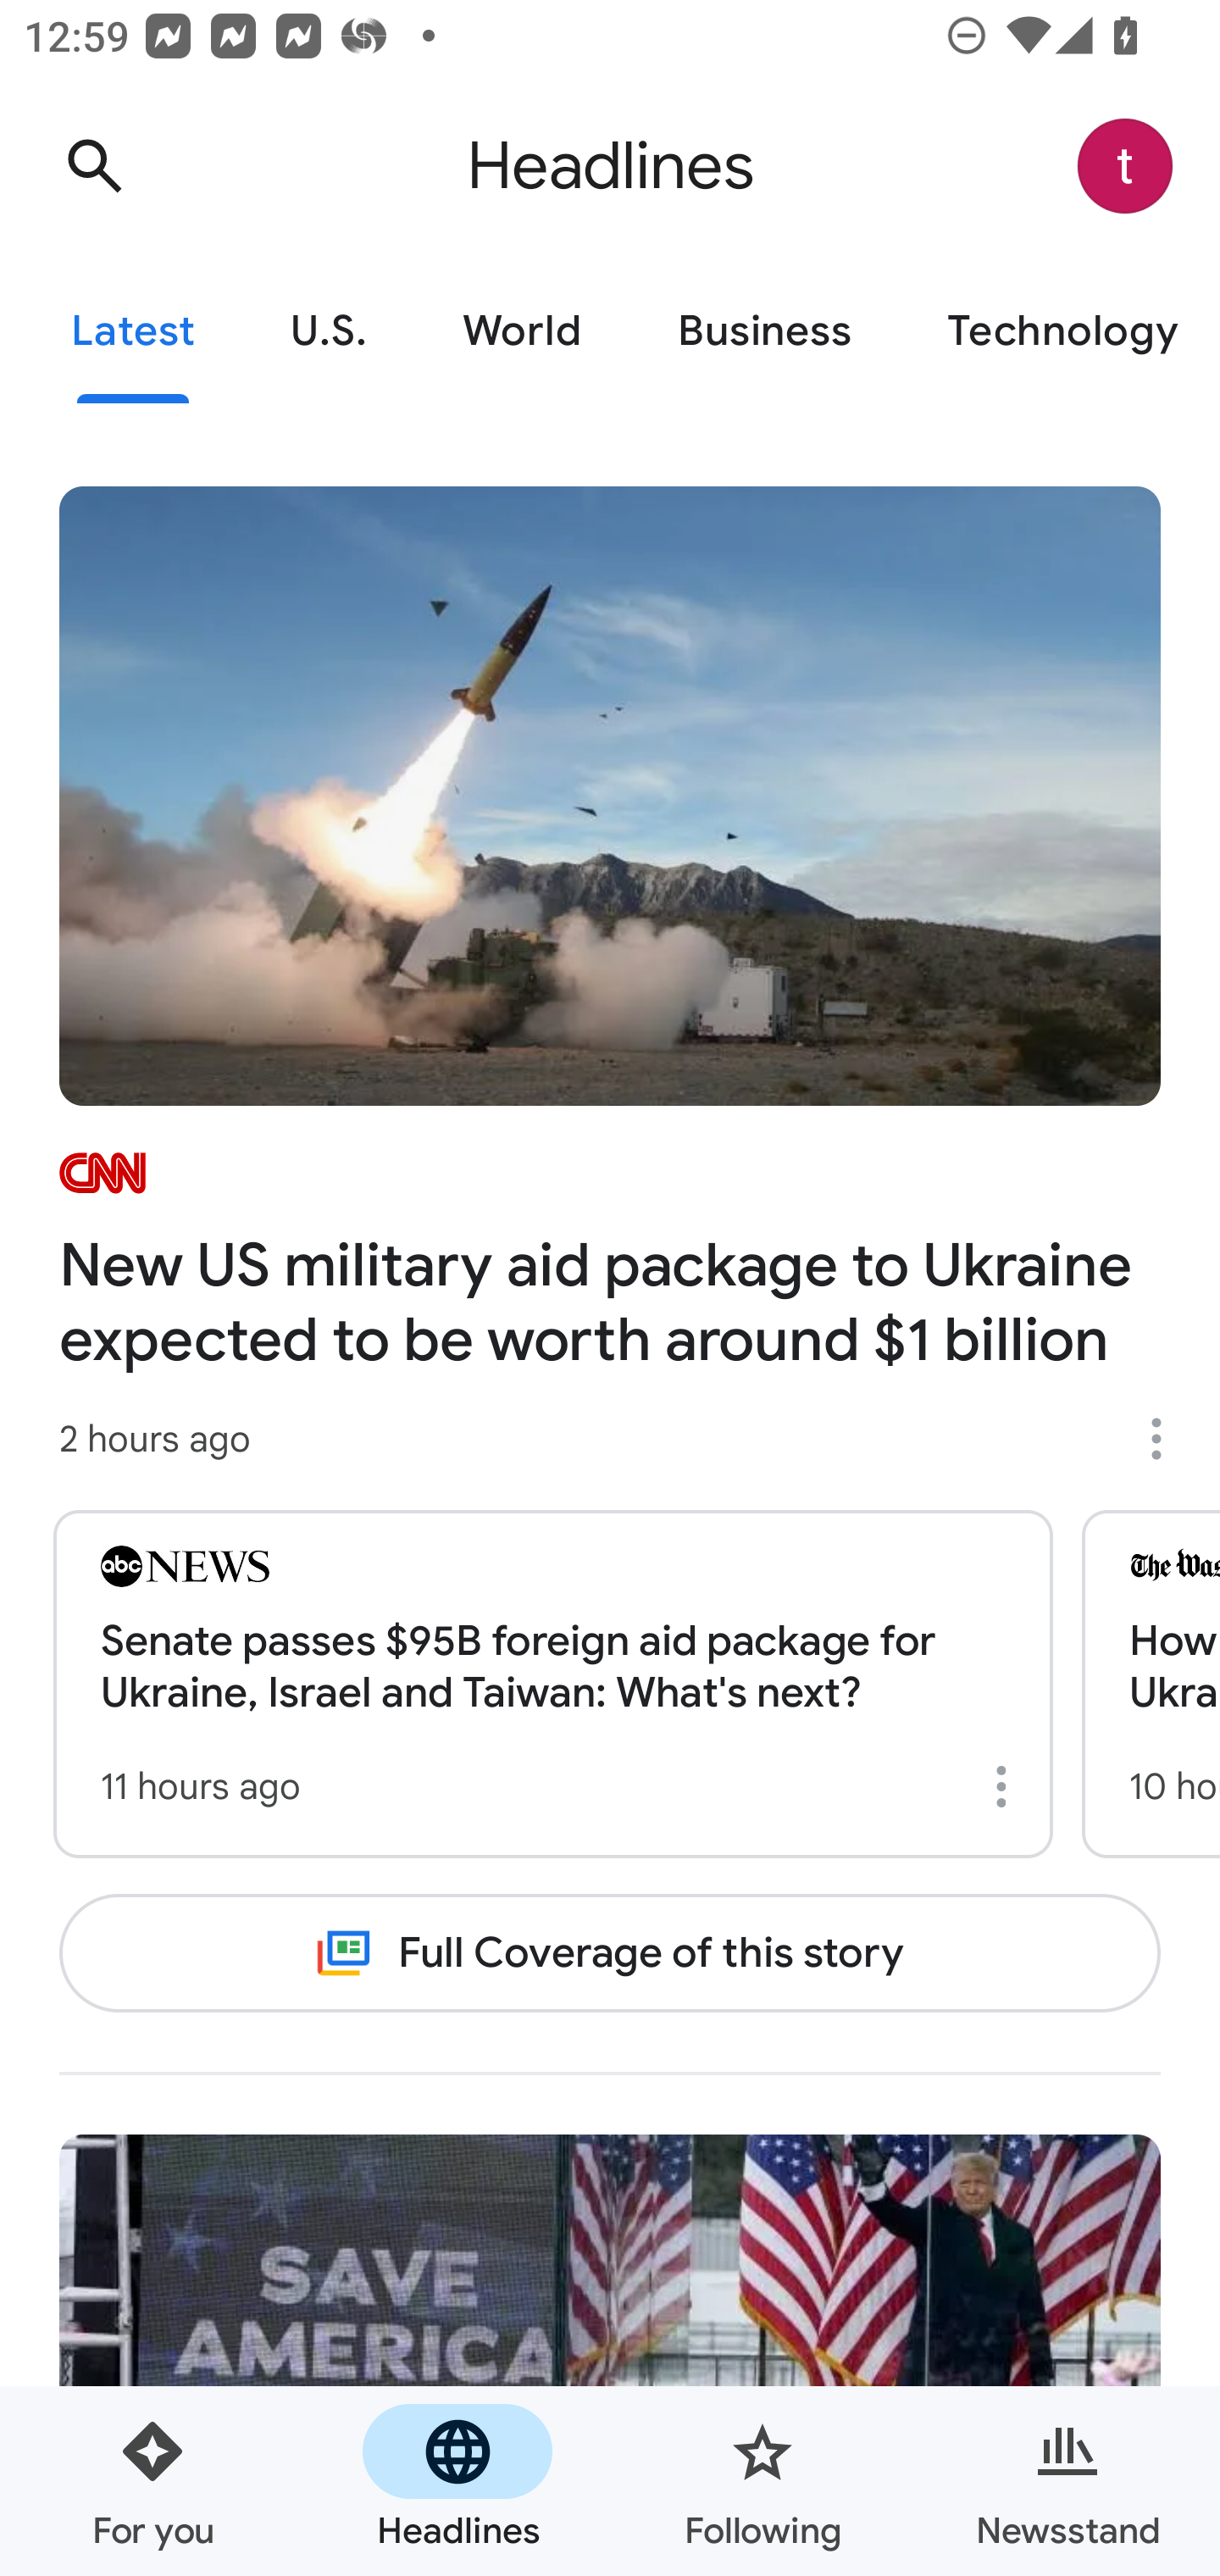 This screenshot has width=1220, height=2576. I want to click on Search, so click(94, 166).